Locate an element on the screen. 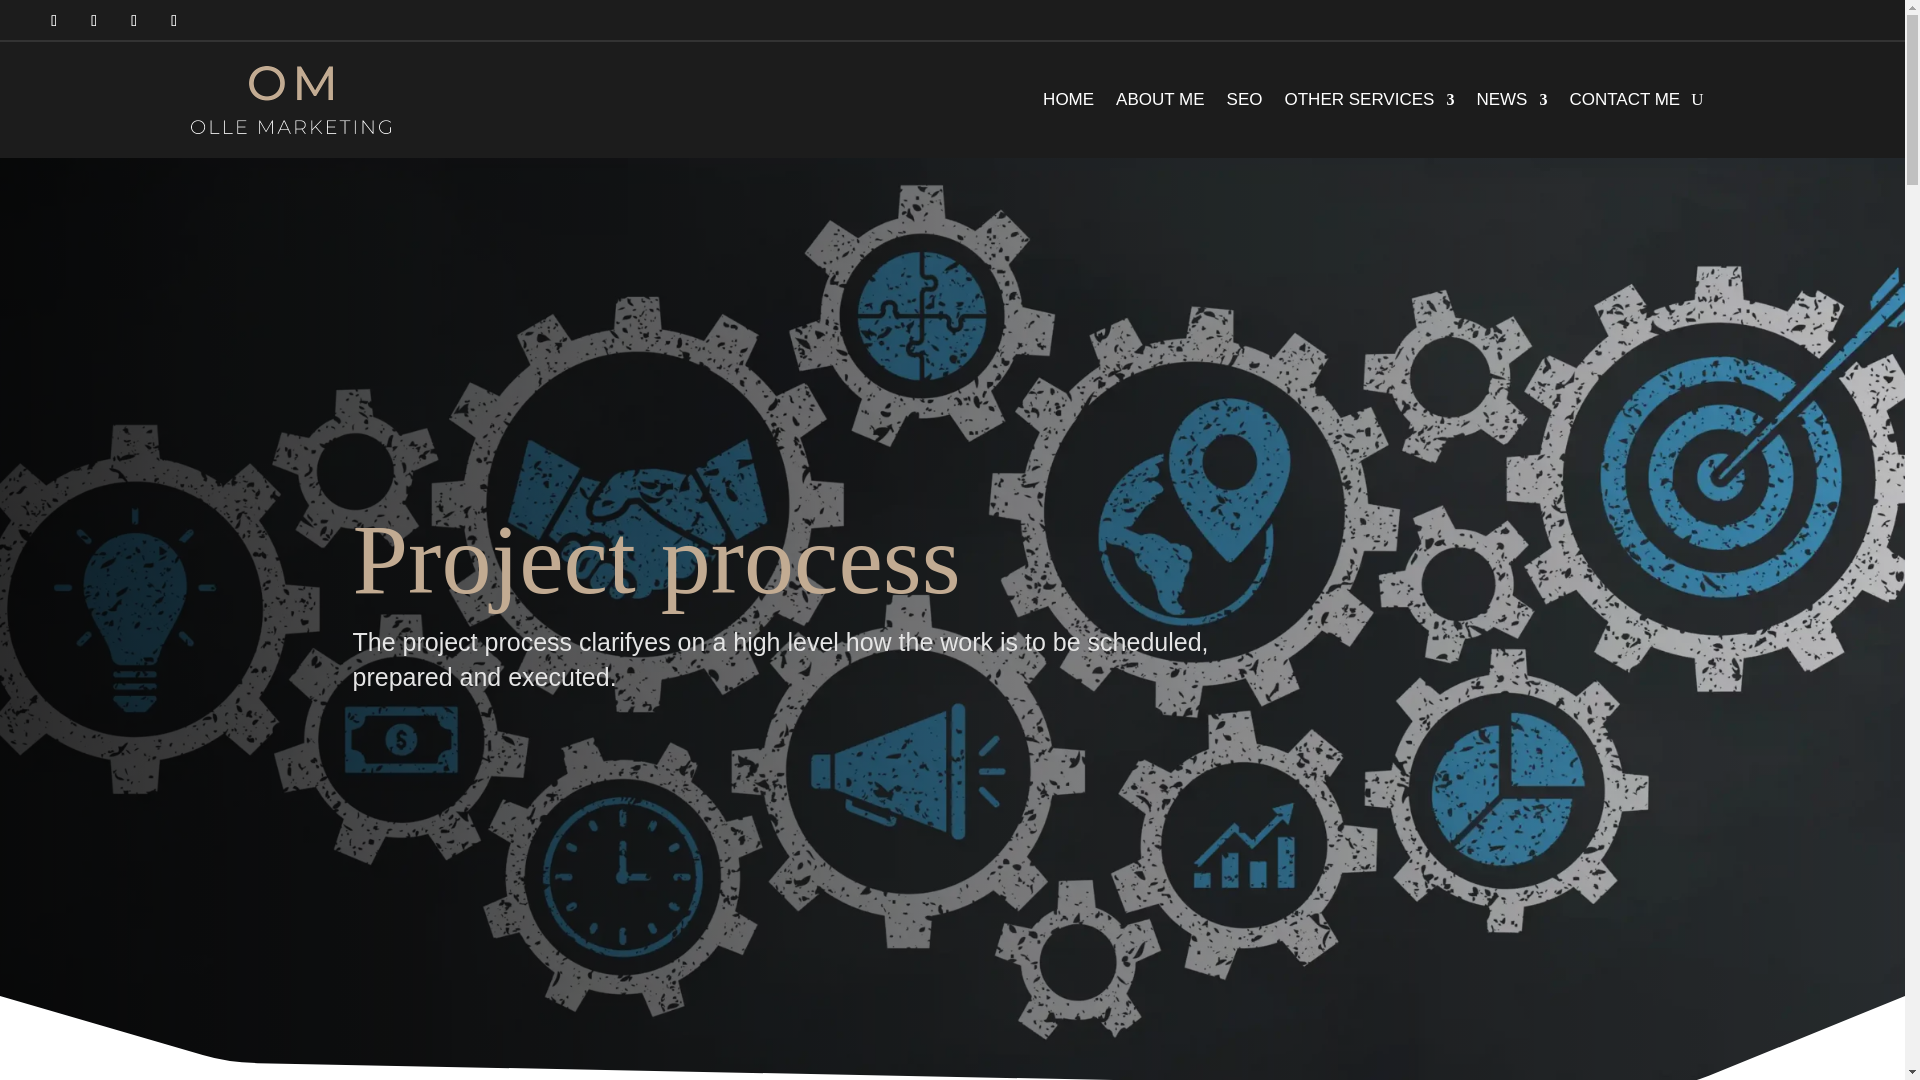 The width and height of the screenshot is (1920, 1080). Follow on Instagram is located at coordinates (94, 20).